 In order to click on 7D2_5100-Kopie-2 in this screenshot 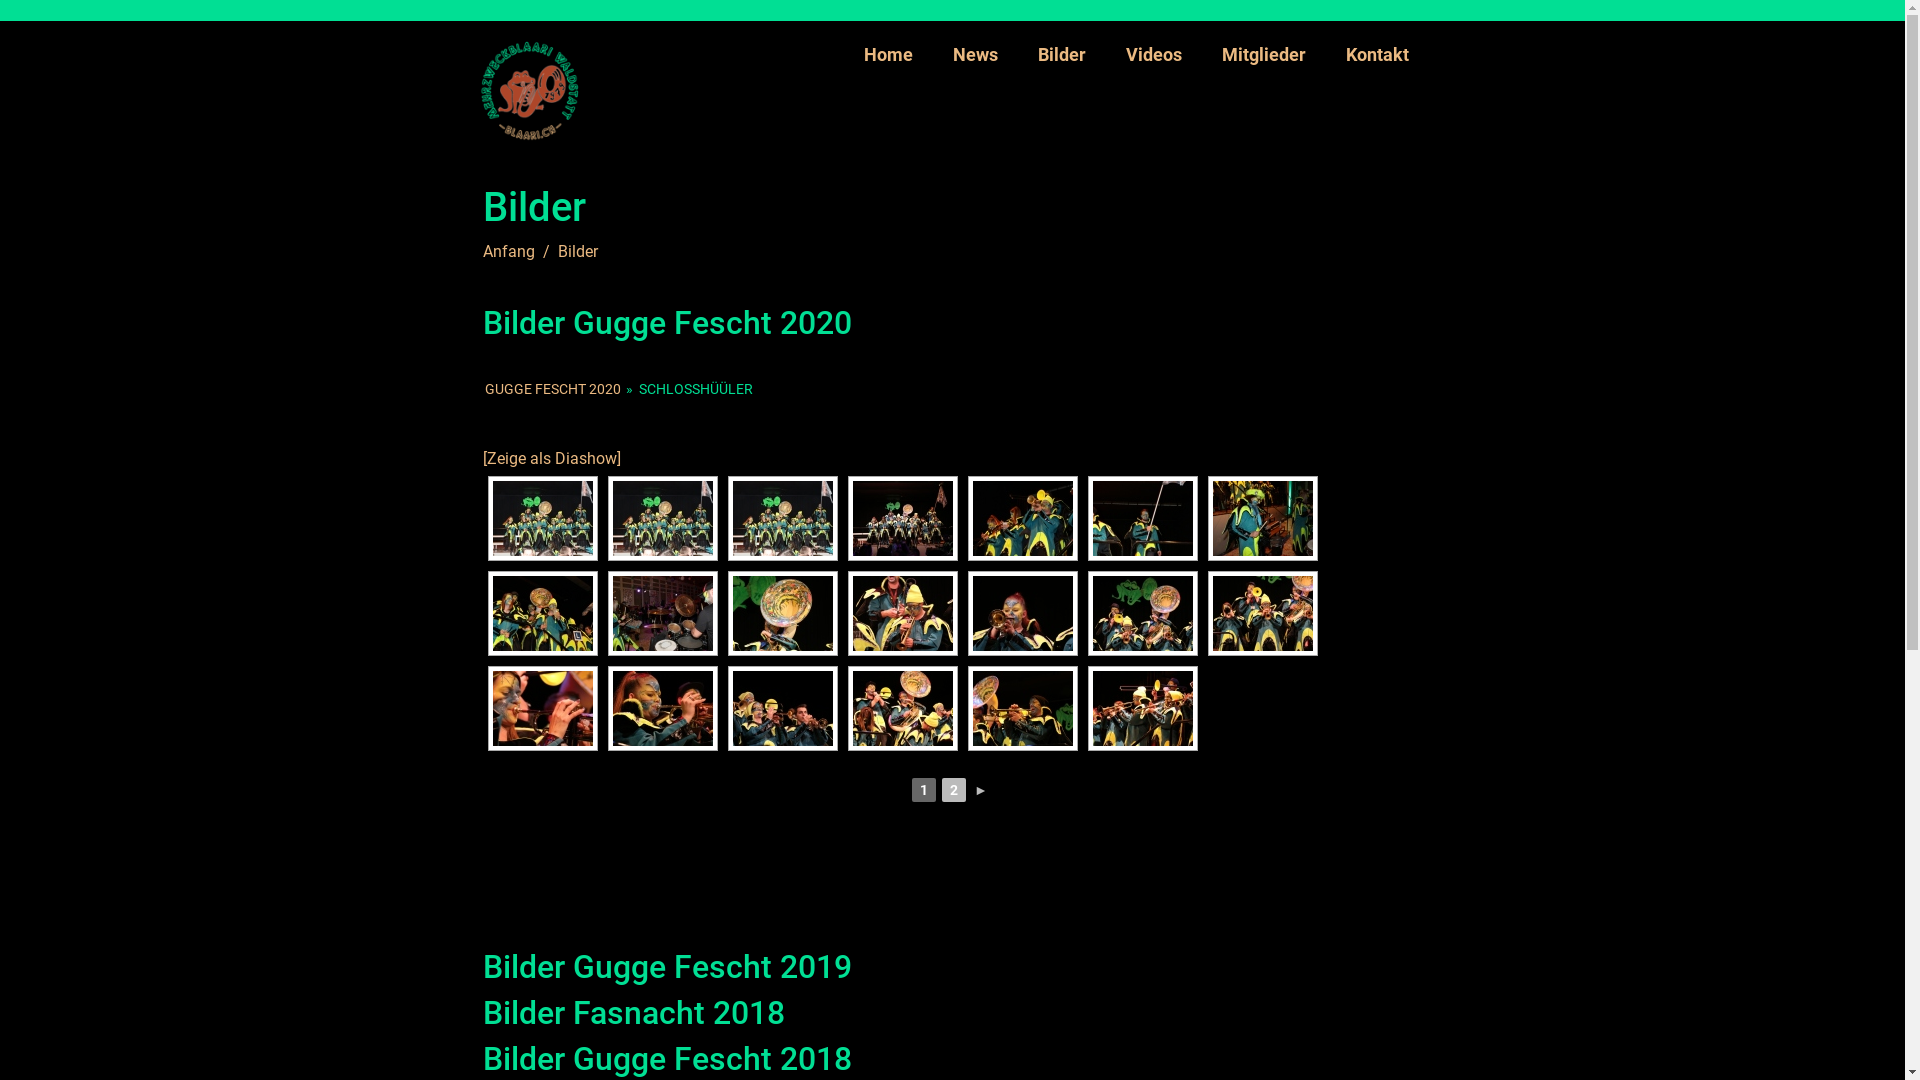, I will do `click(1022, 708)`.